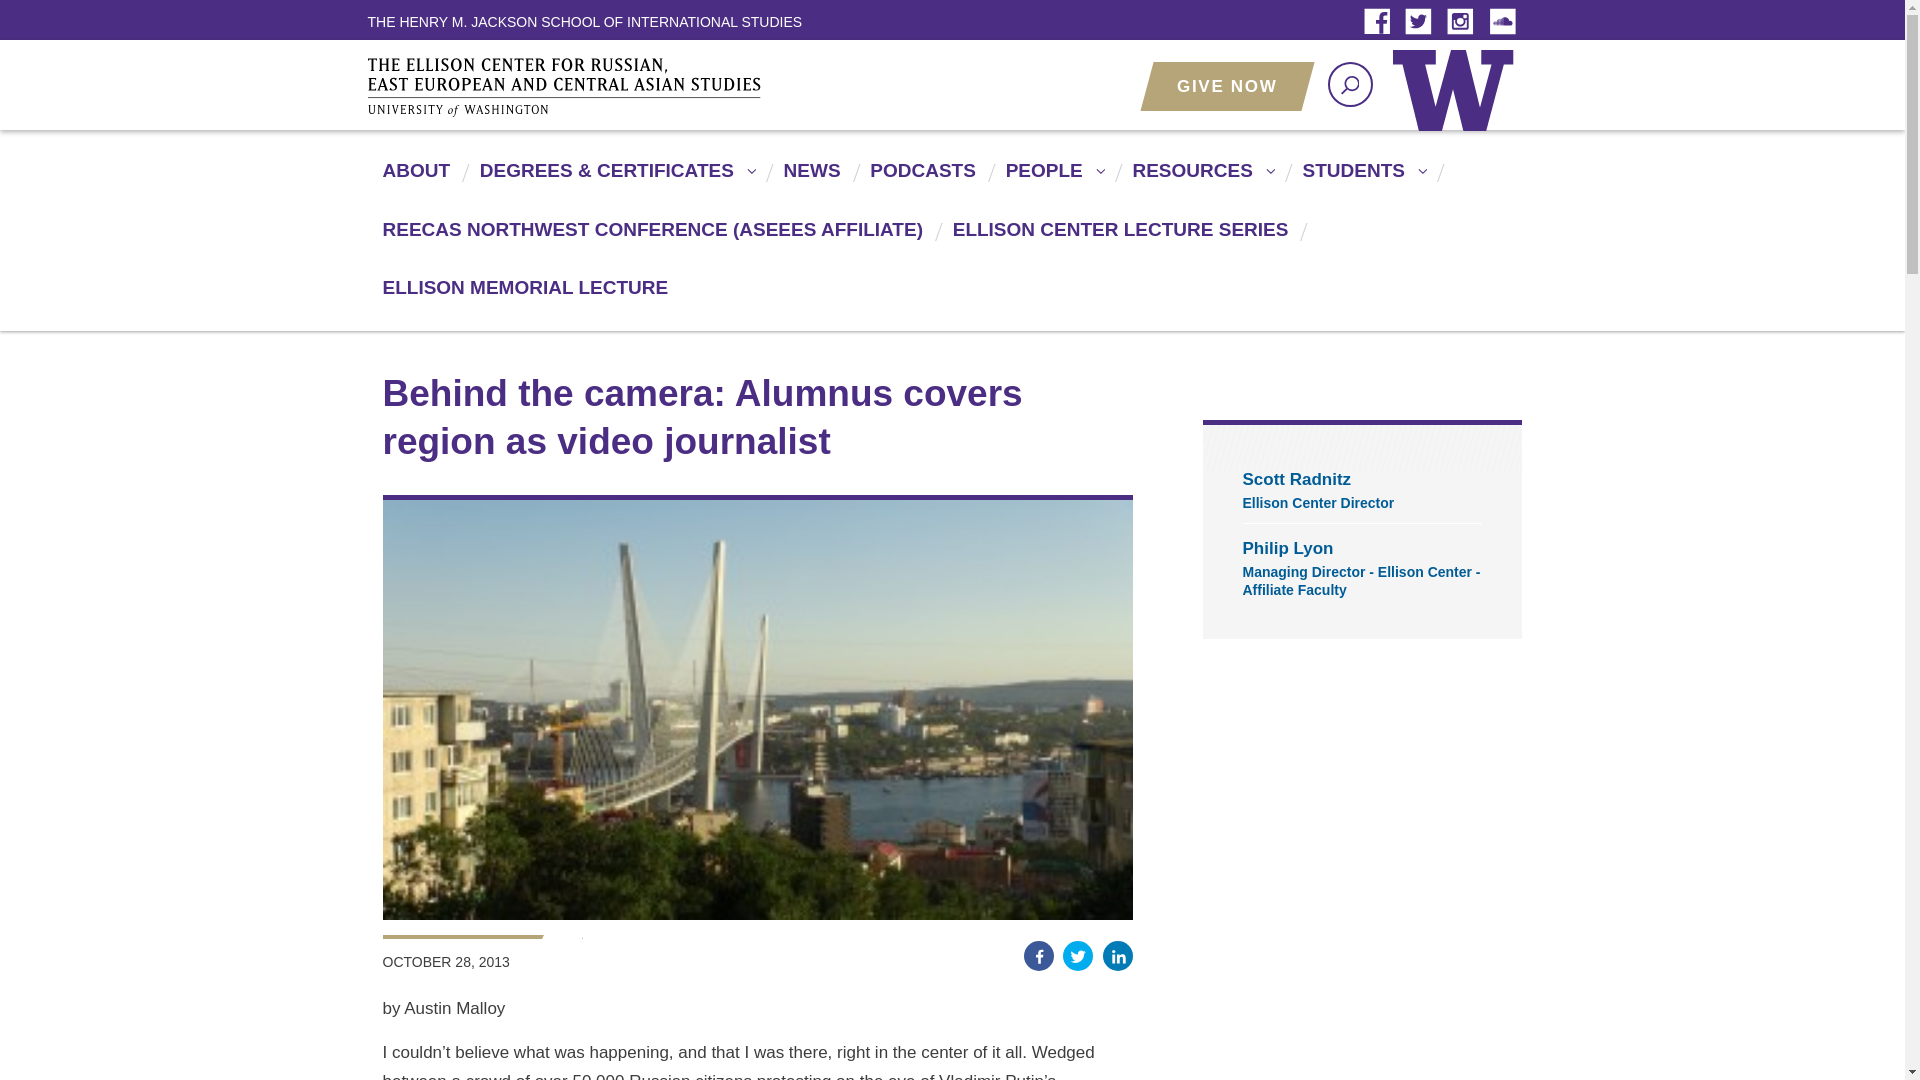 Image resolution: width=1920 pixels, height=1080 pixels. I want to click on Facebook, so click(1381, 22).